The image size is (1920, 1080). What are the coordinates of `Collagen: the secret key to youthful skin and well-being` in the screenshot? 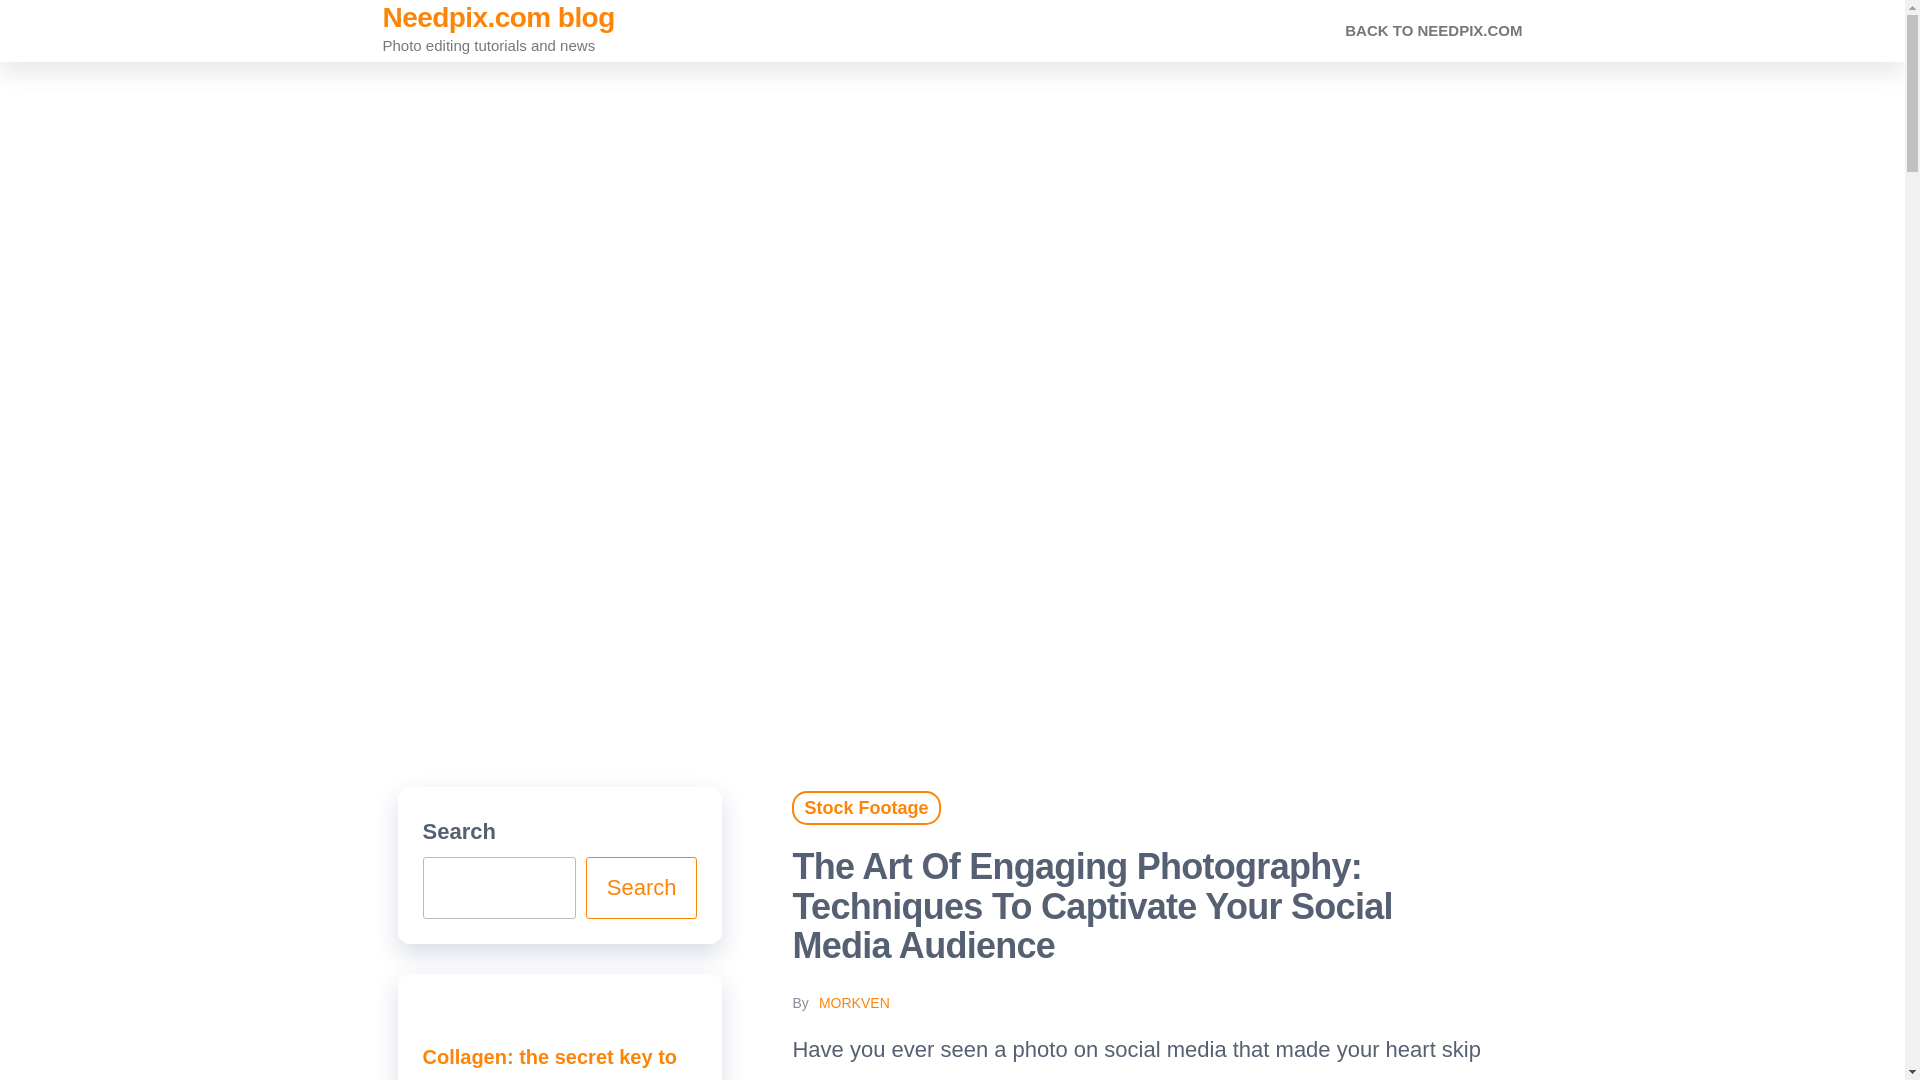 It's located at (556, 1063).